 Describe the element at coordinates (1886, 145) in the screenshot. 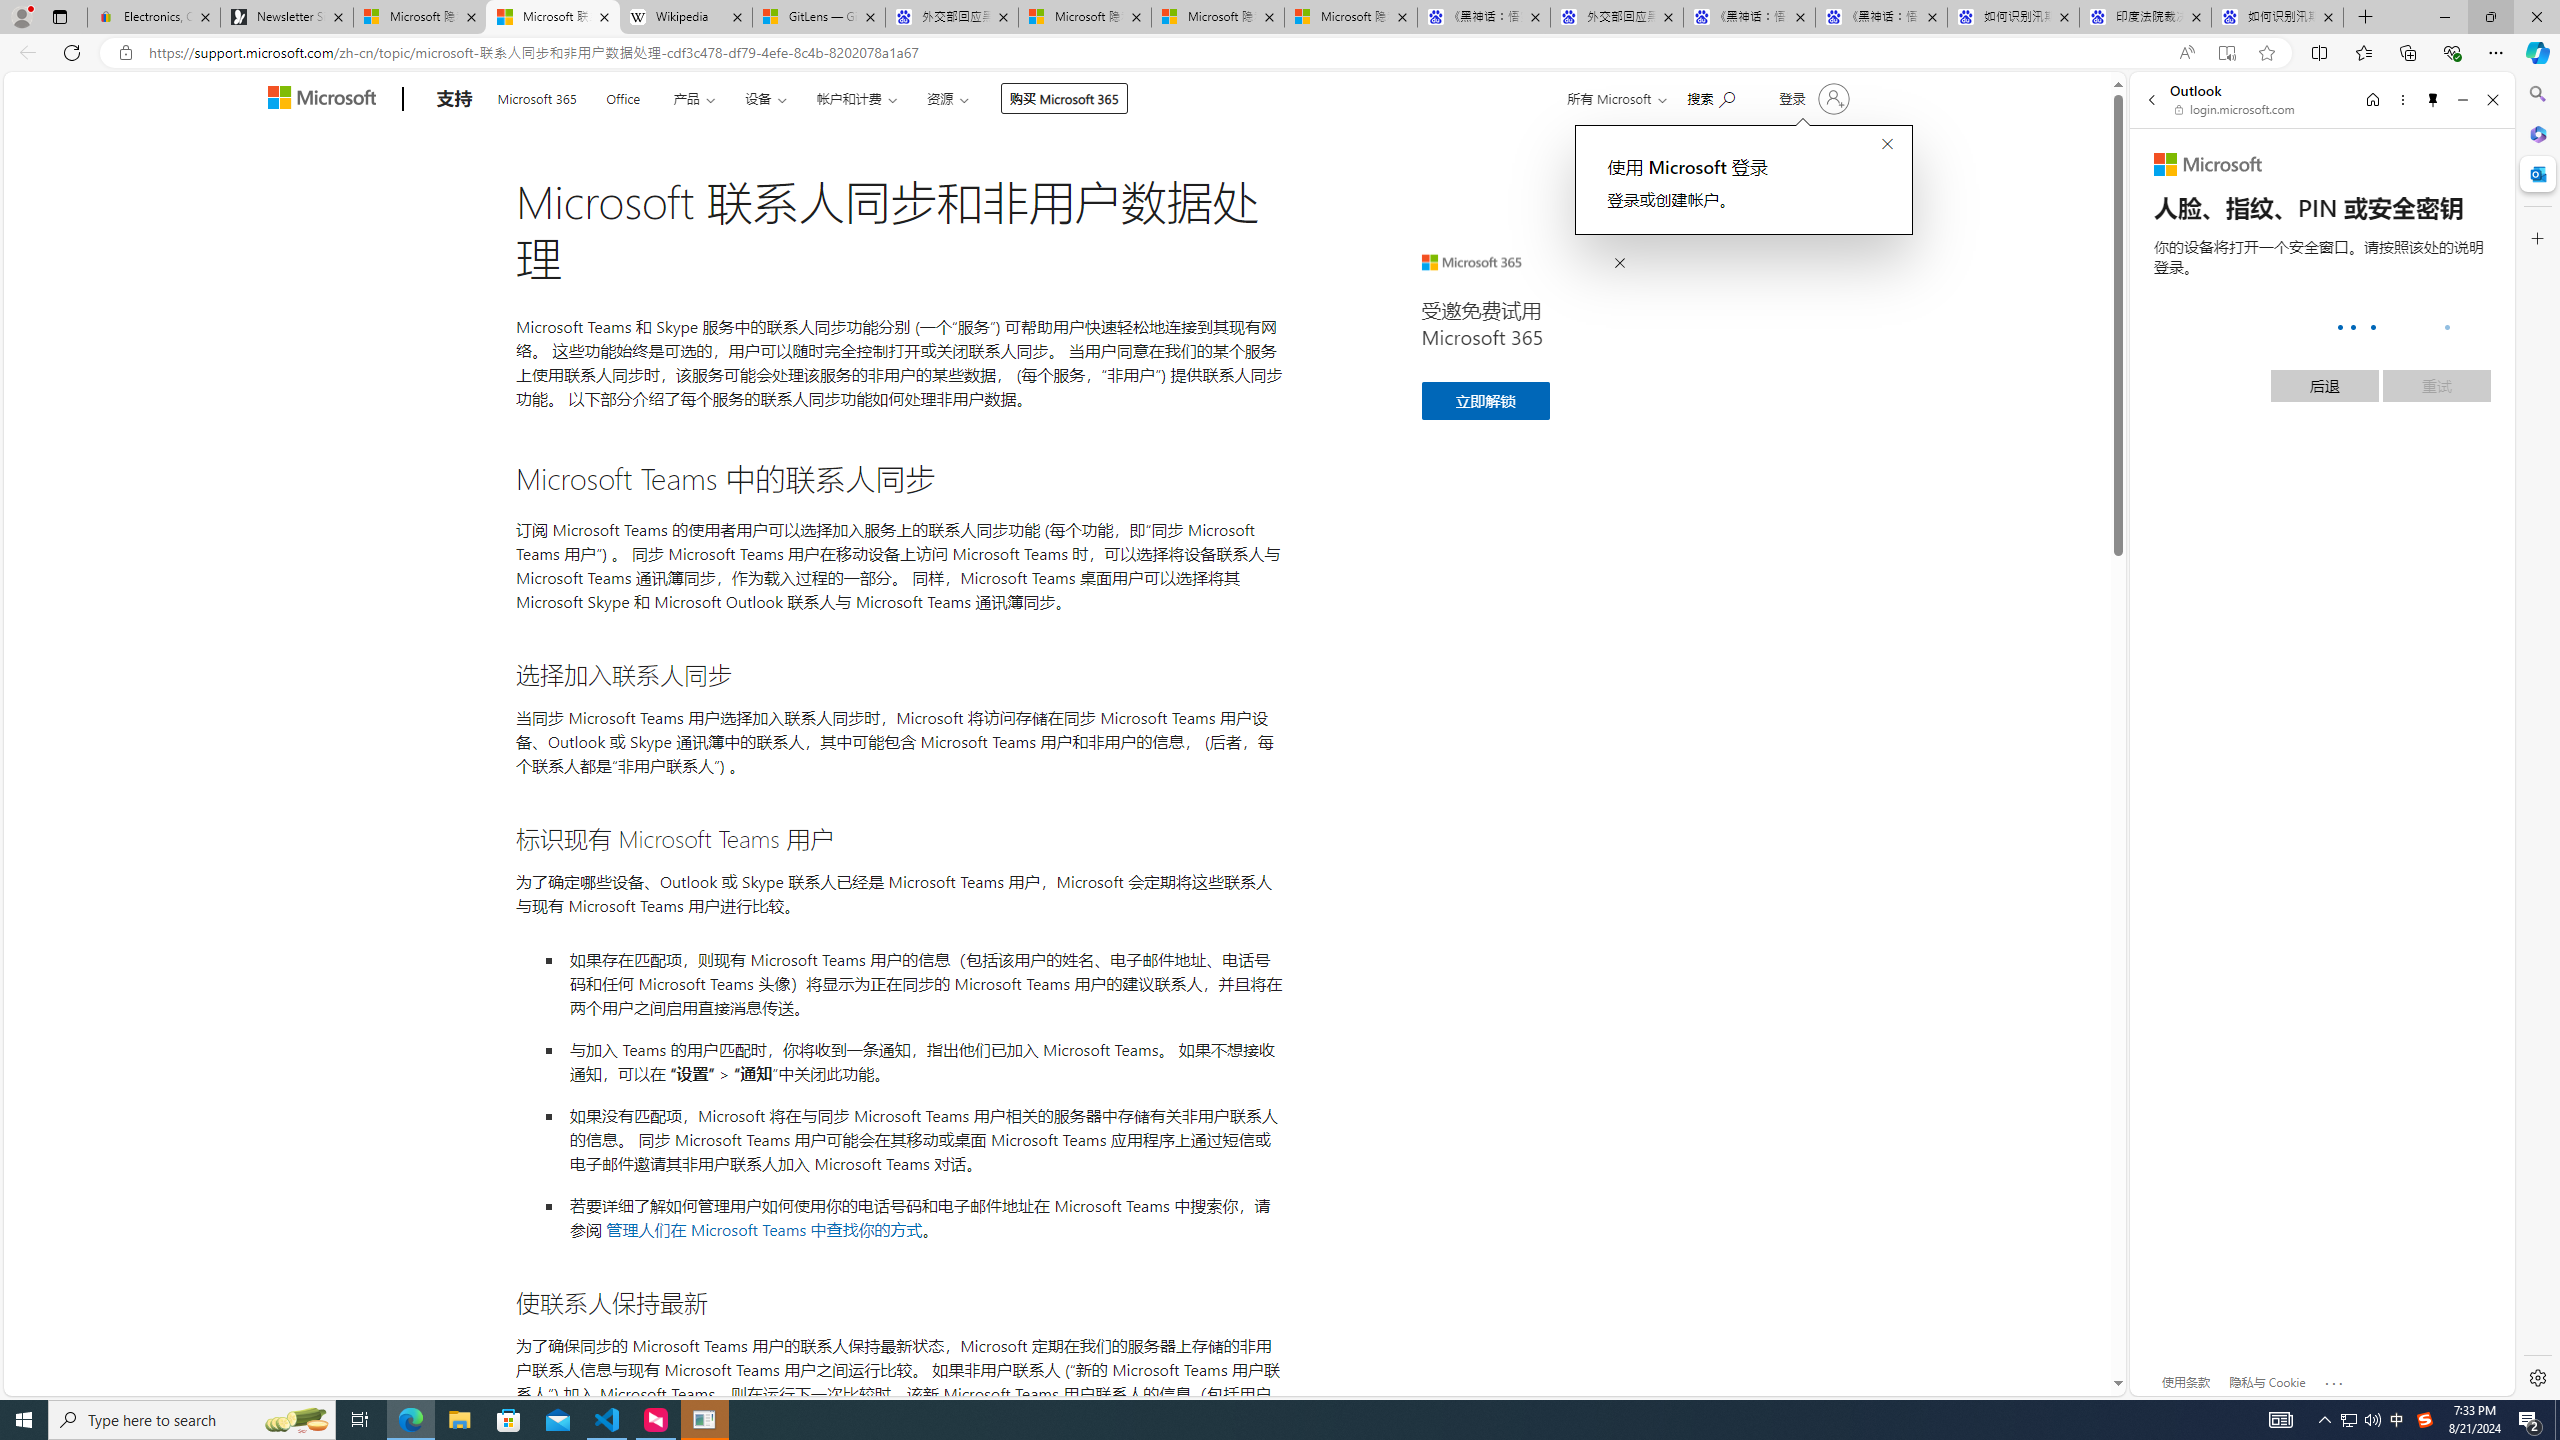

I see `Close callout prompt.` at that location.